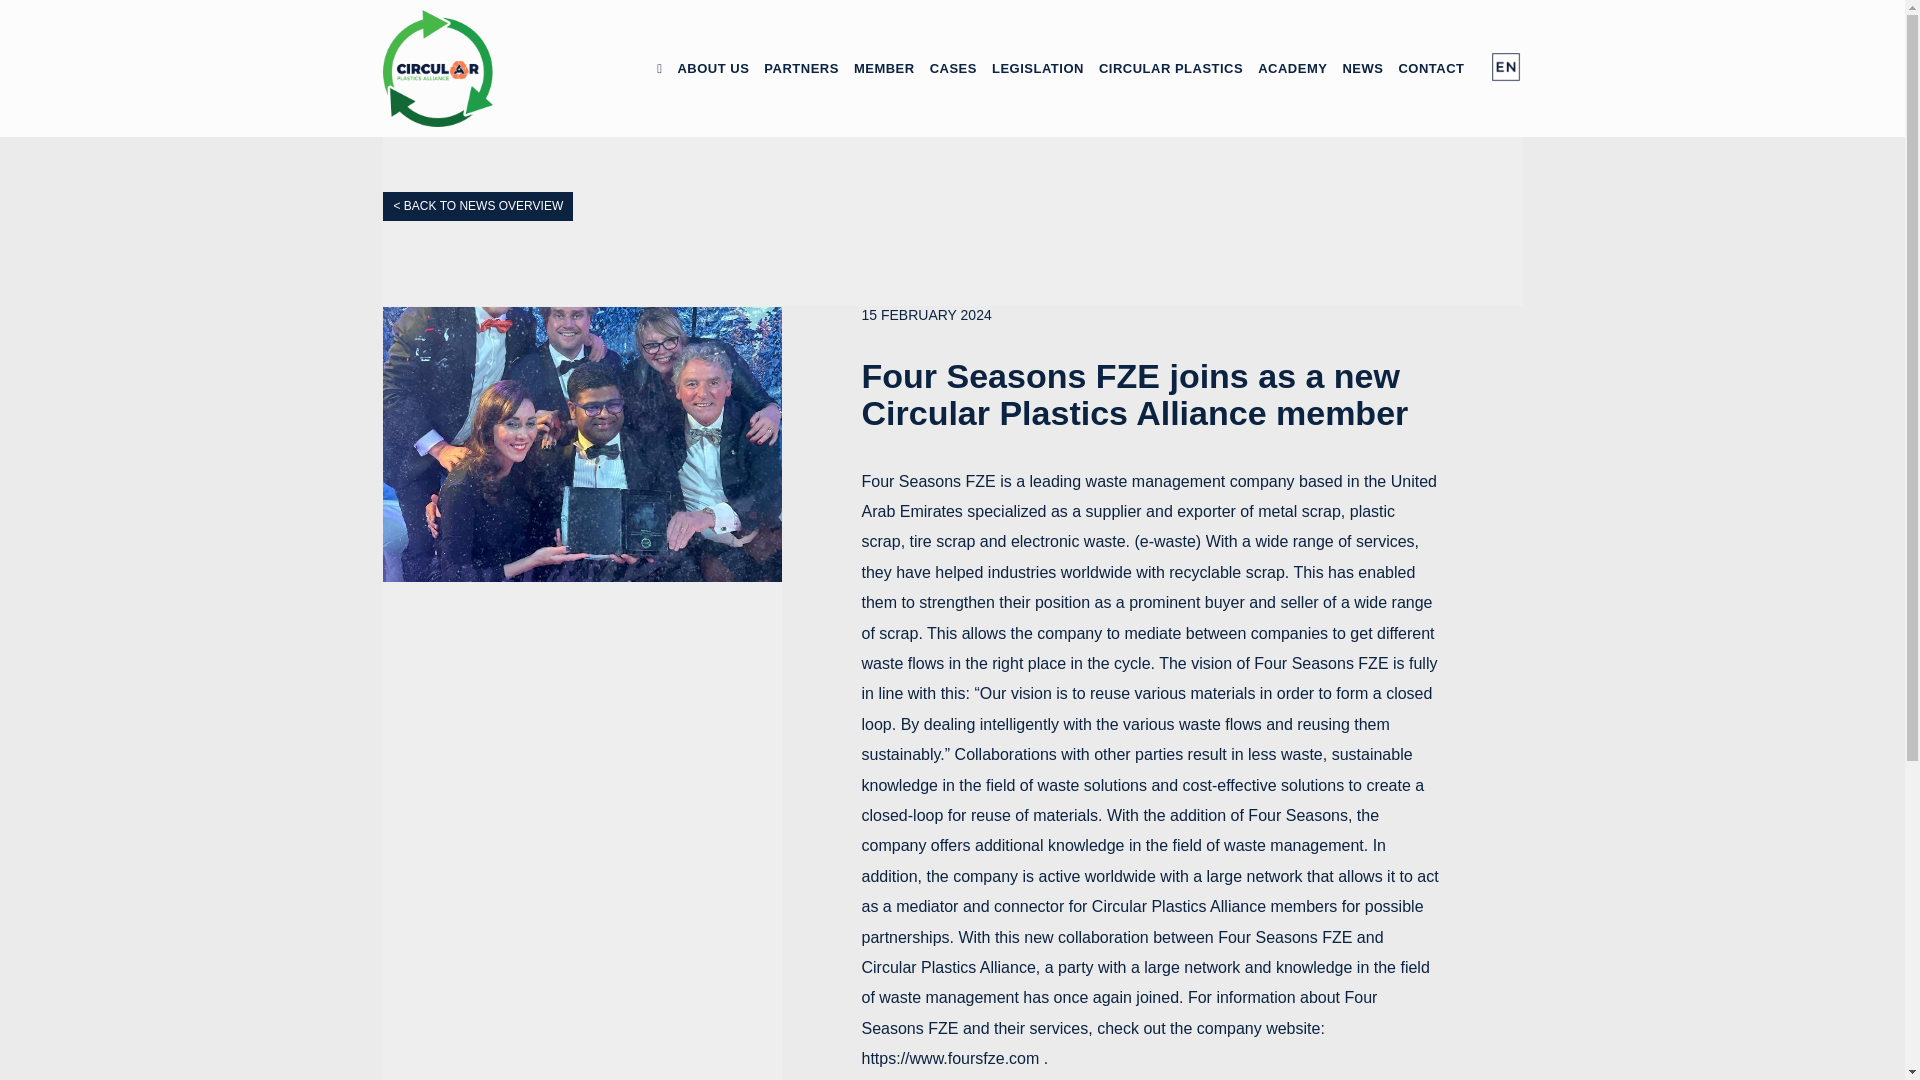  Describe the element at coordinates (884, 69) in the screenshot. I see `MEMBER` at that location.